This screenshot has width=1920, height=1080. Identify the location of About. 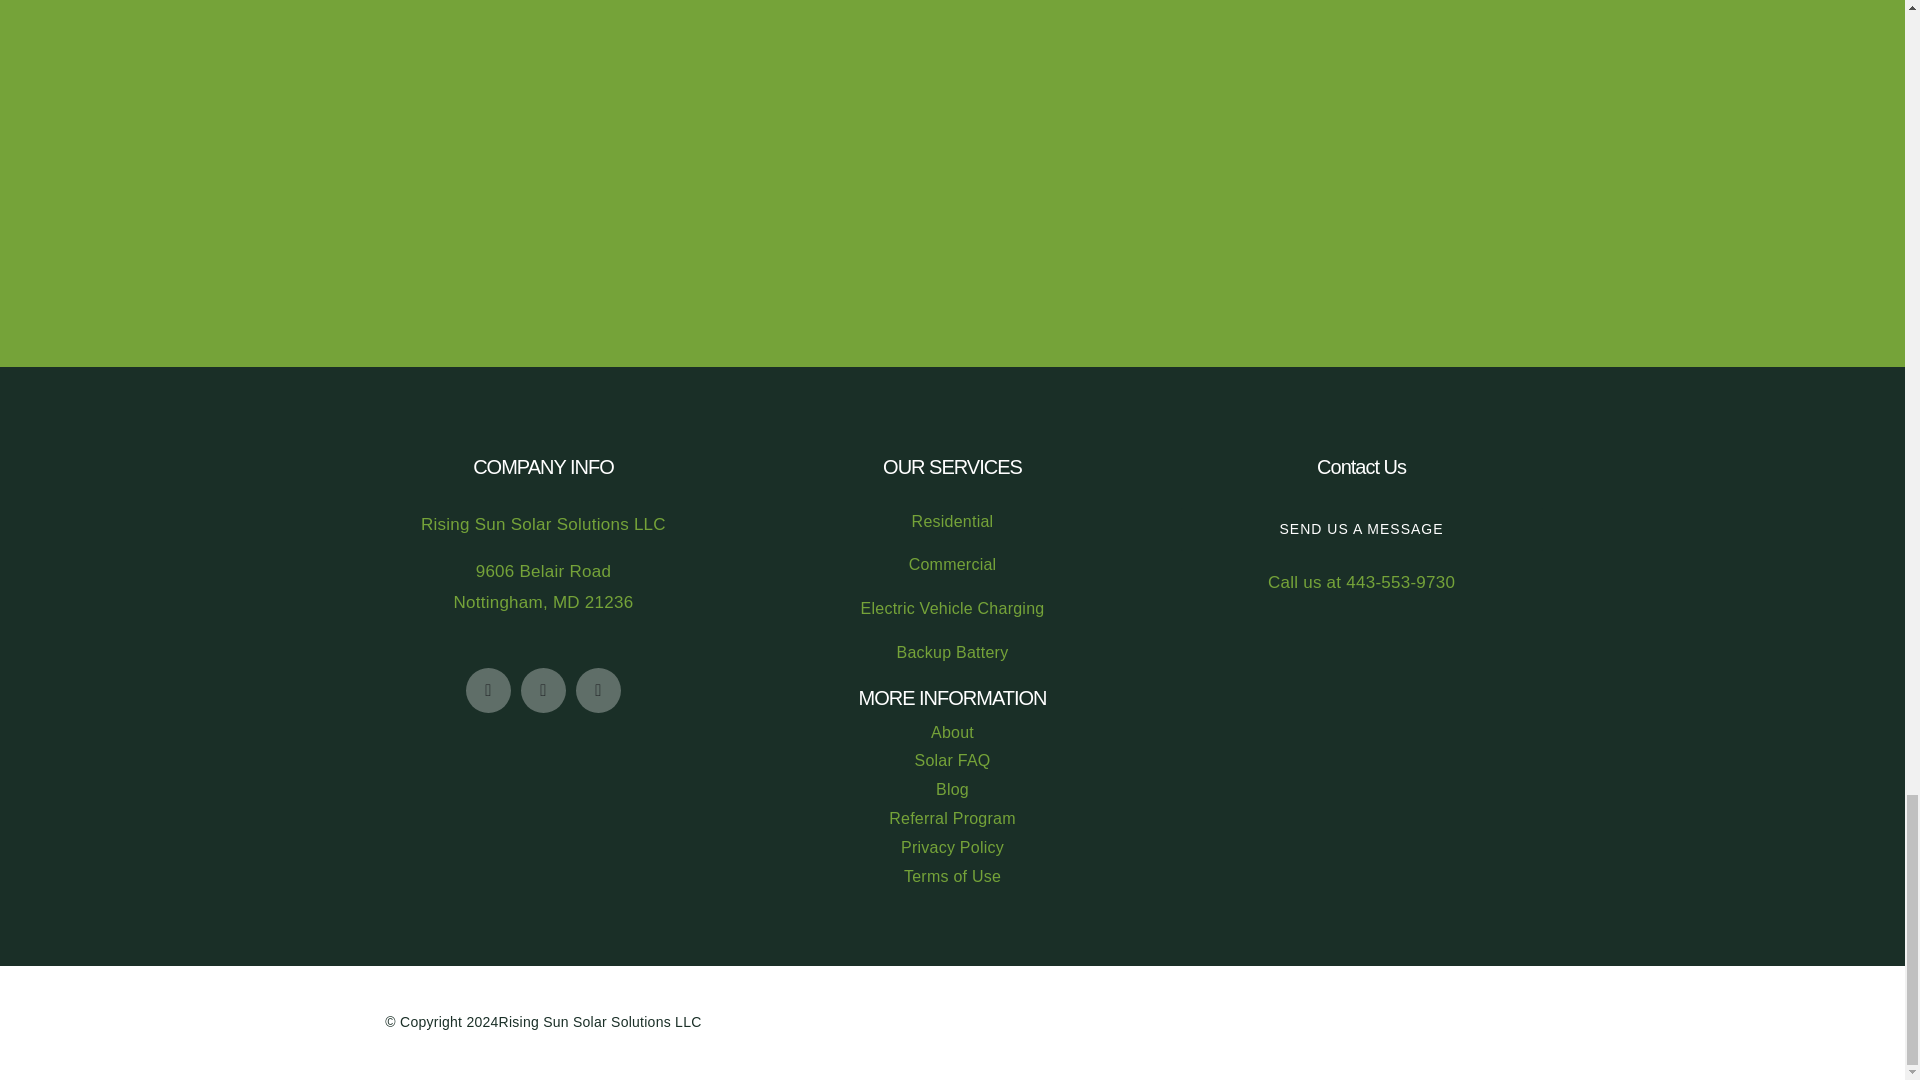
(952, 734).